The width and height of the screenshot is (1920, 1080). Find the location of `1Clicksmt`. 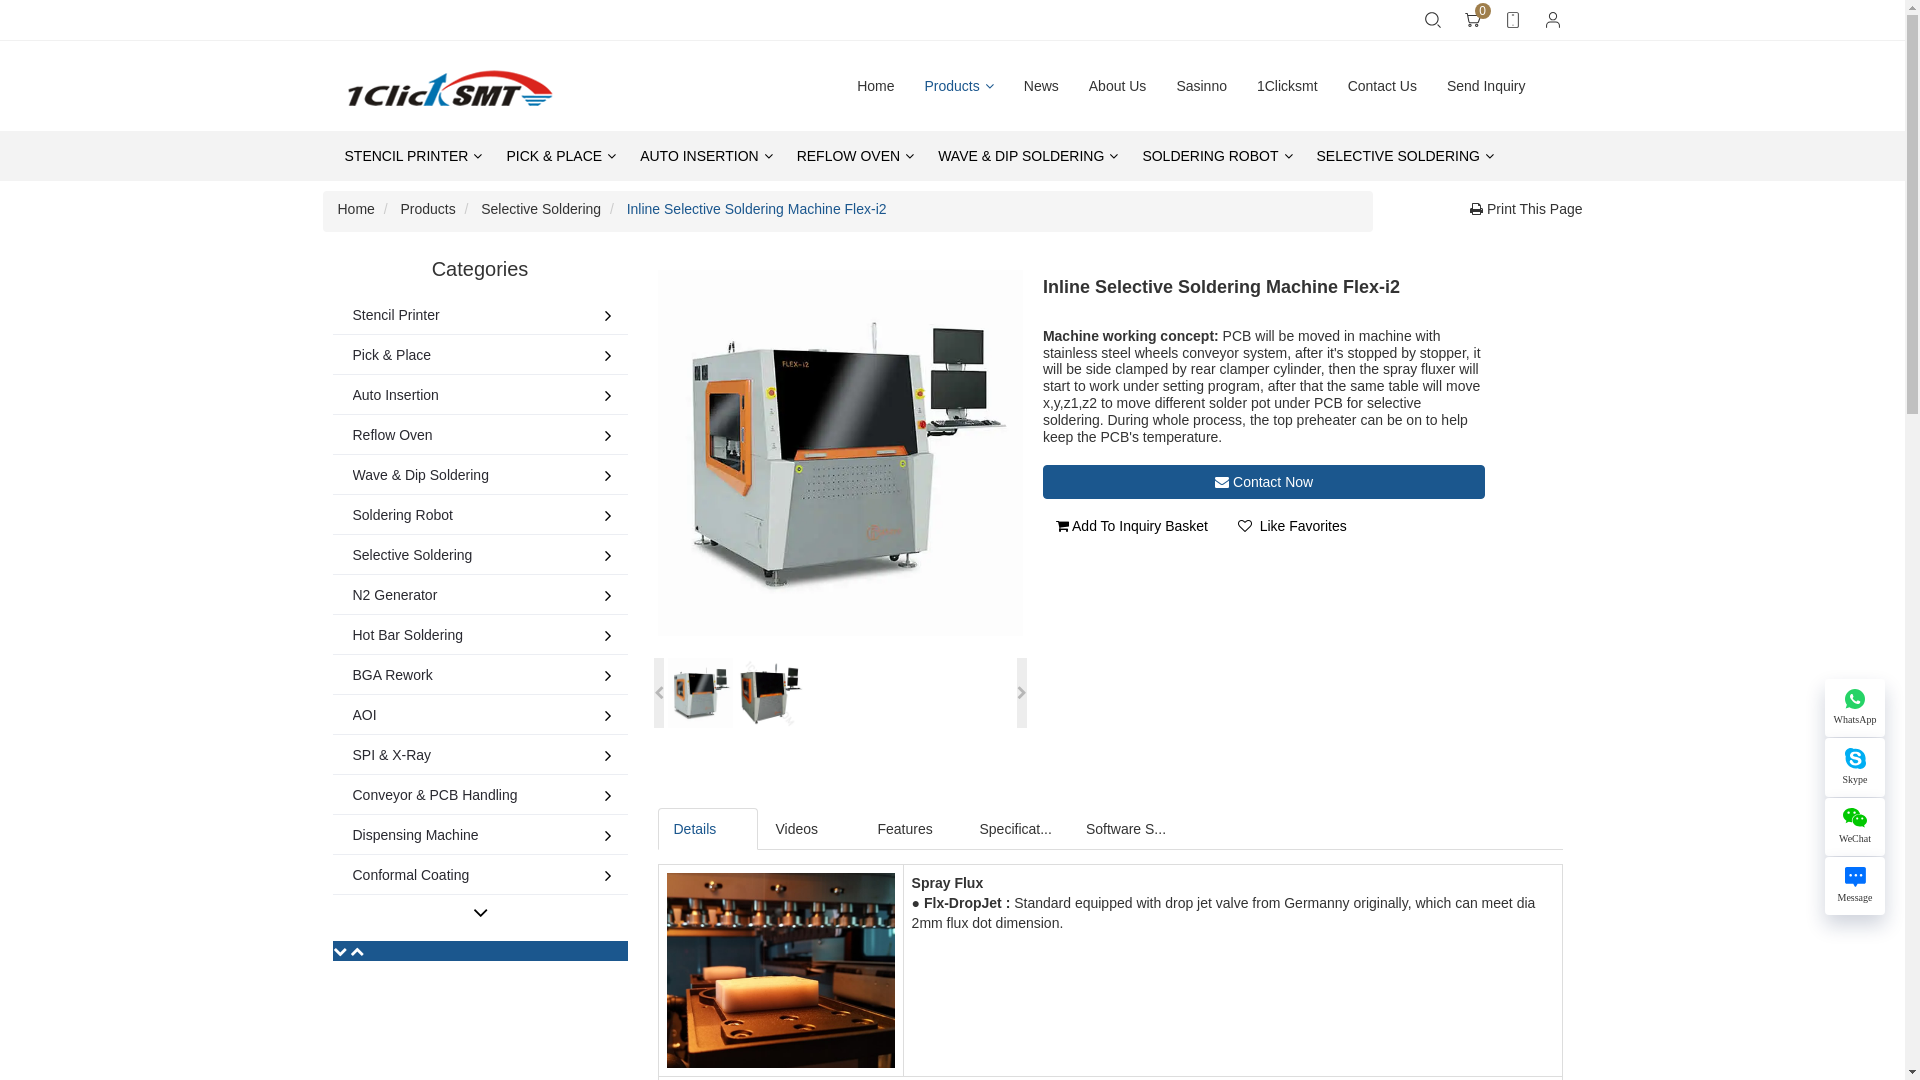

1Clicksmt is located at coordinates (1288, 86).